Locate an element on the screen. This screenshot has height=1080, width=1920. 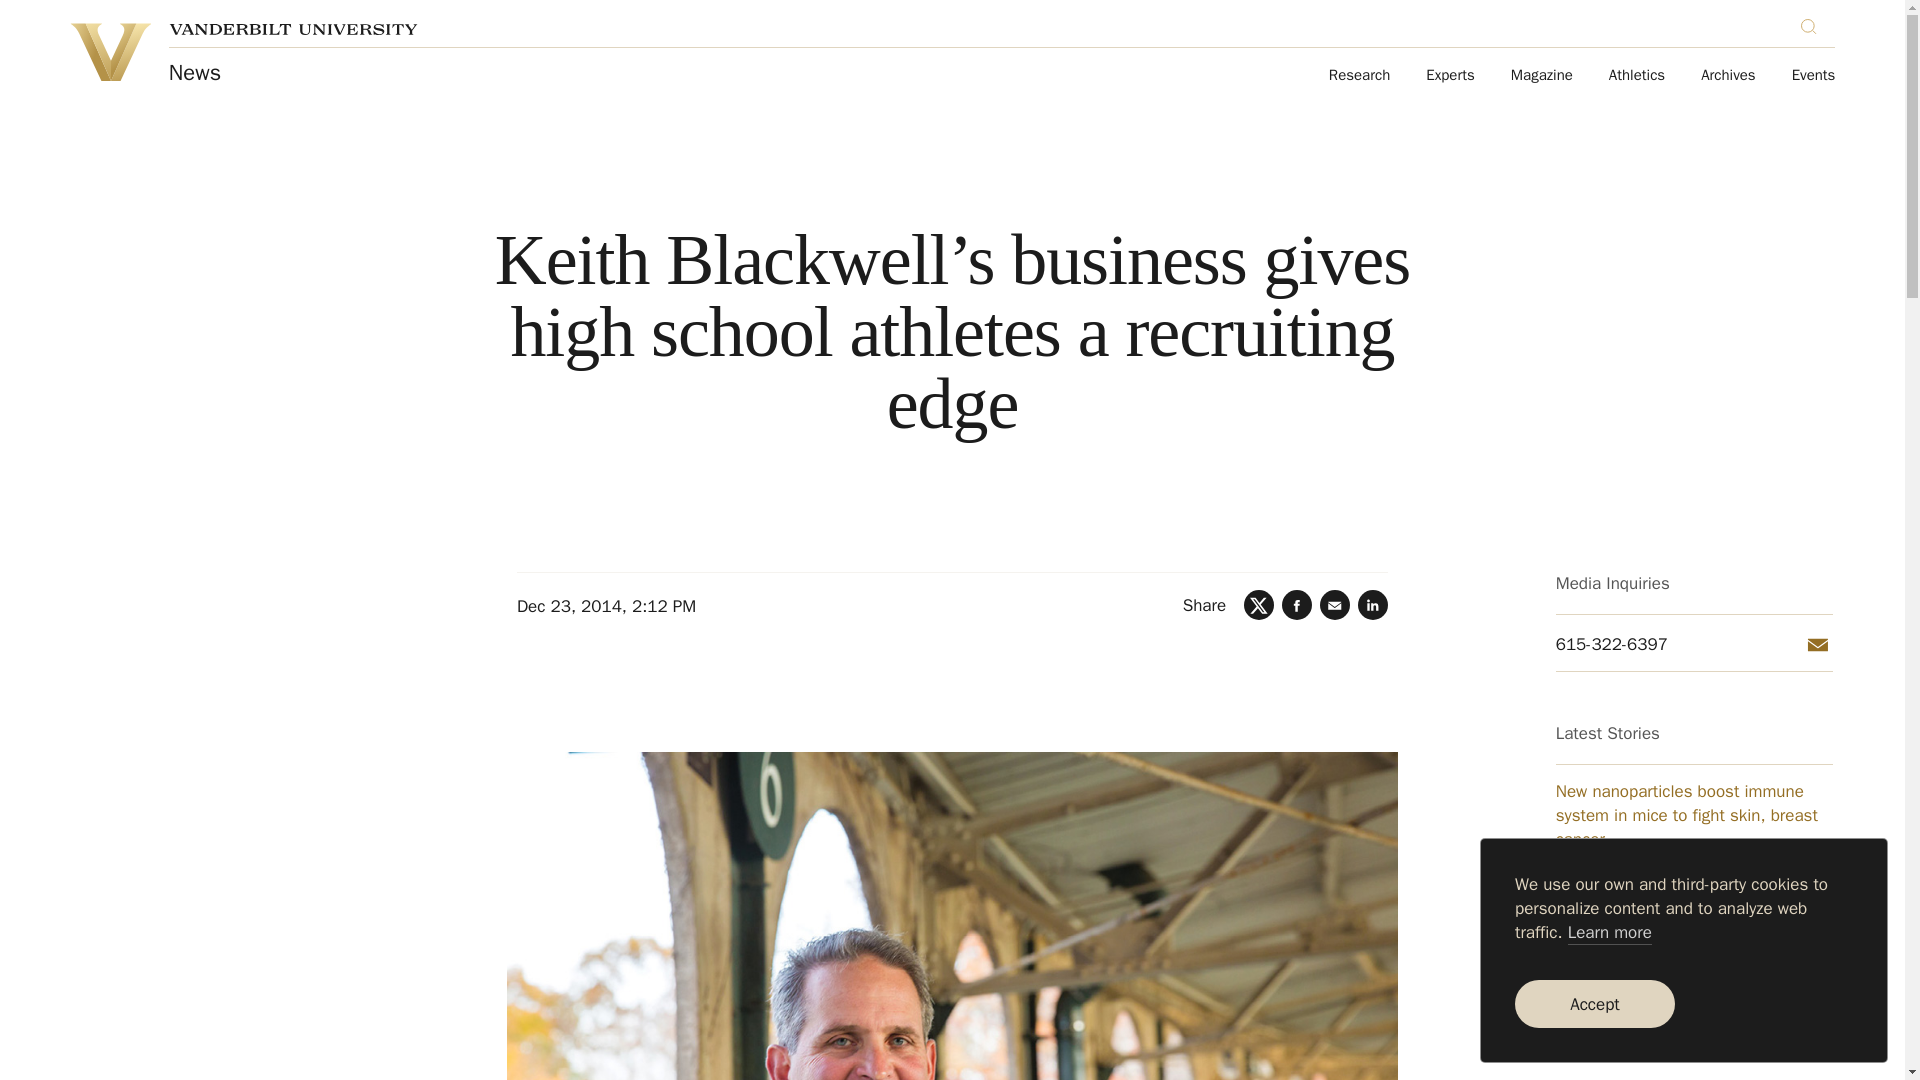
Vanderbilt University is located at coordinates (110, 52).